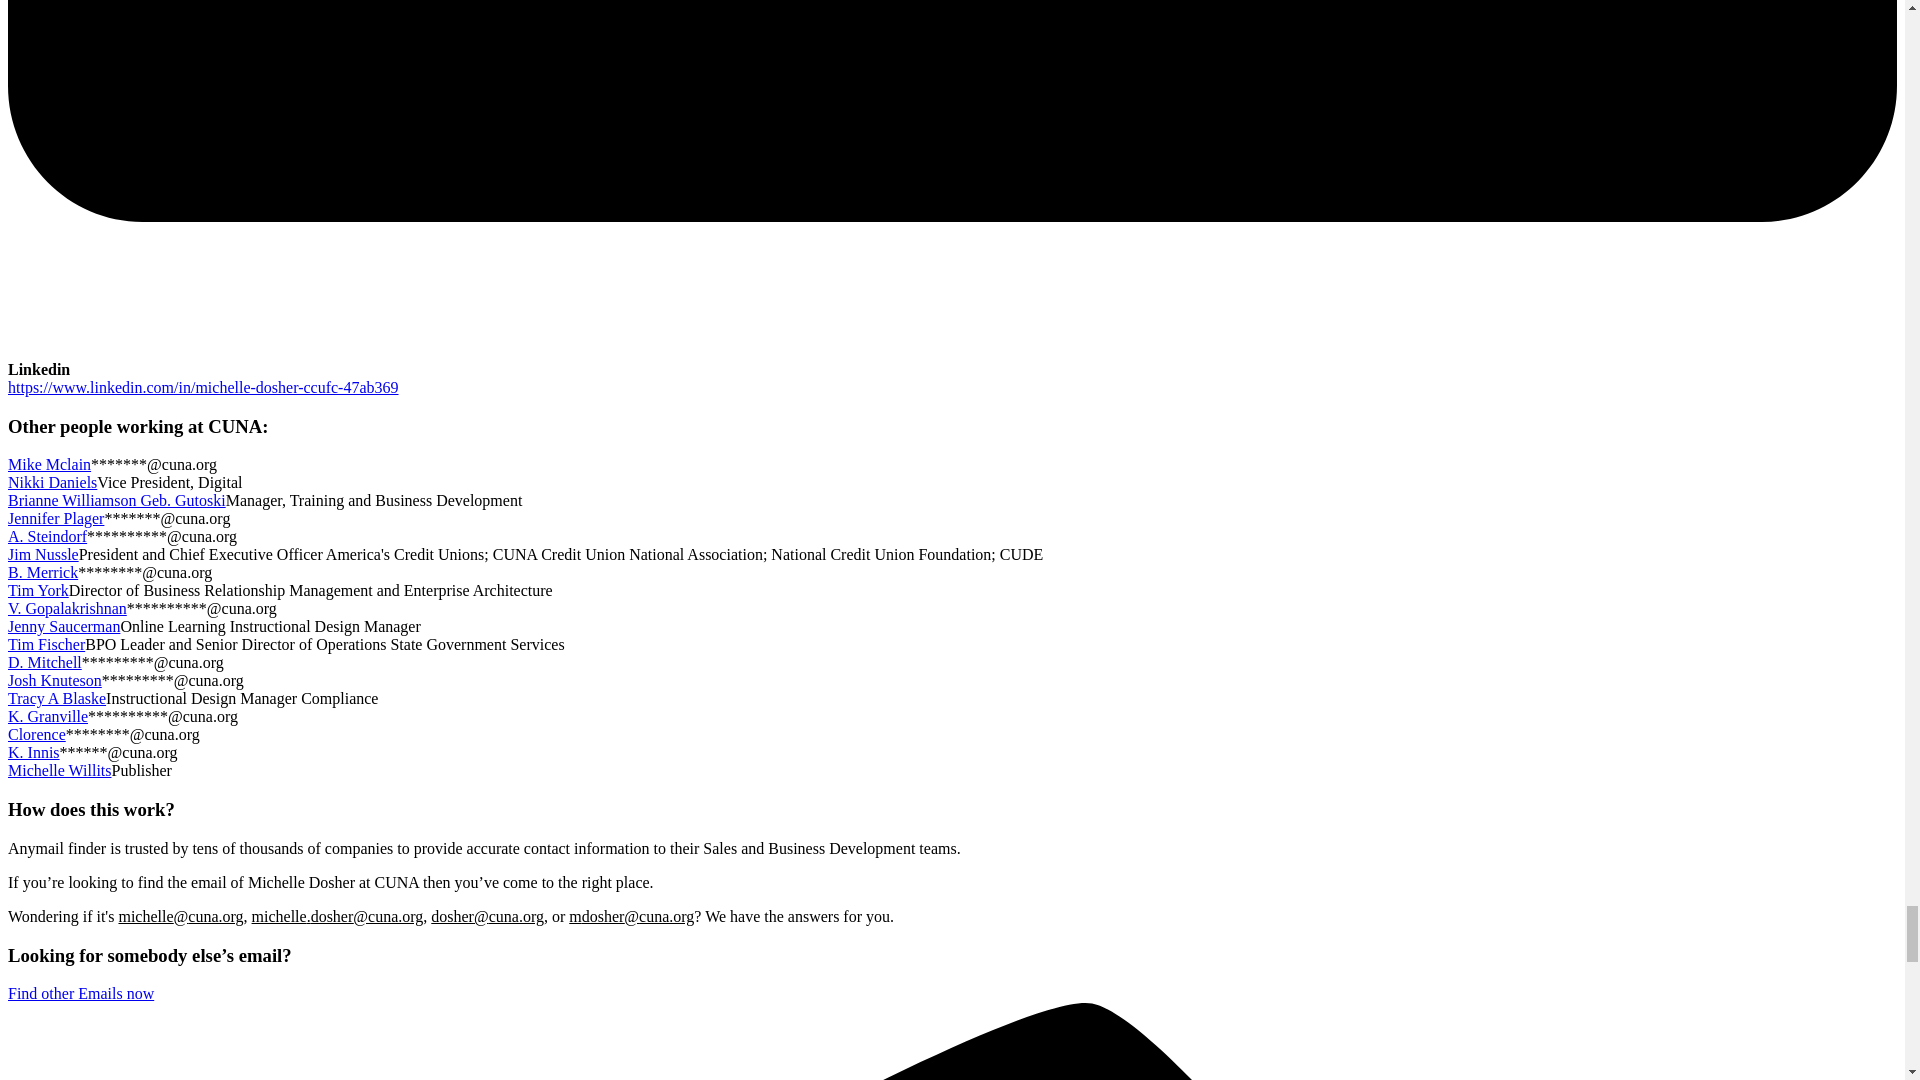  I want to click on Brianne Williamson Geb. Gutoski, so click(116, 500).